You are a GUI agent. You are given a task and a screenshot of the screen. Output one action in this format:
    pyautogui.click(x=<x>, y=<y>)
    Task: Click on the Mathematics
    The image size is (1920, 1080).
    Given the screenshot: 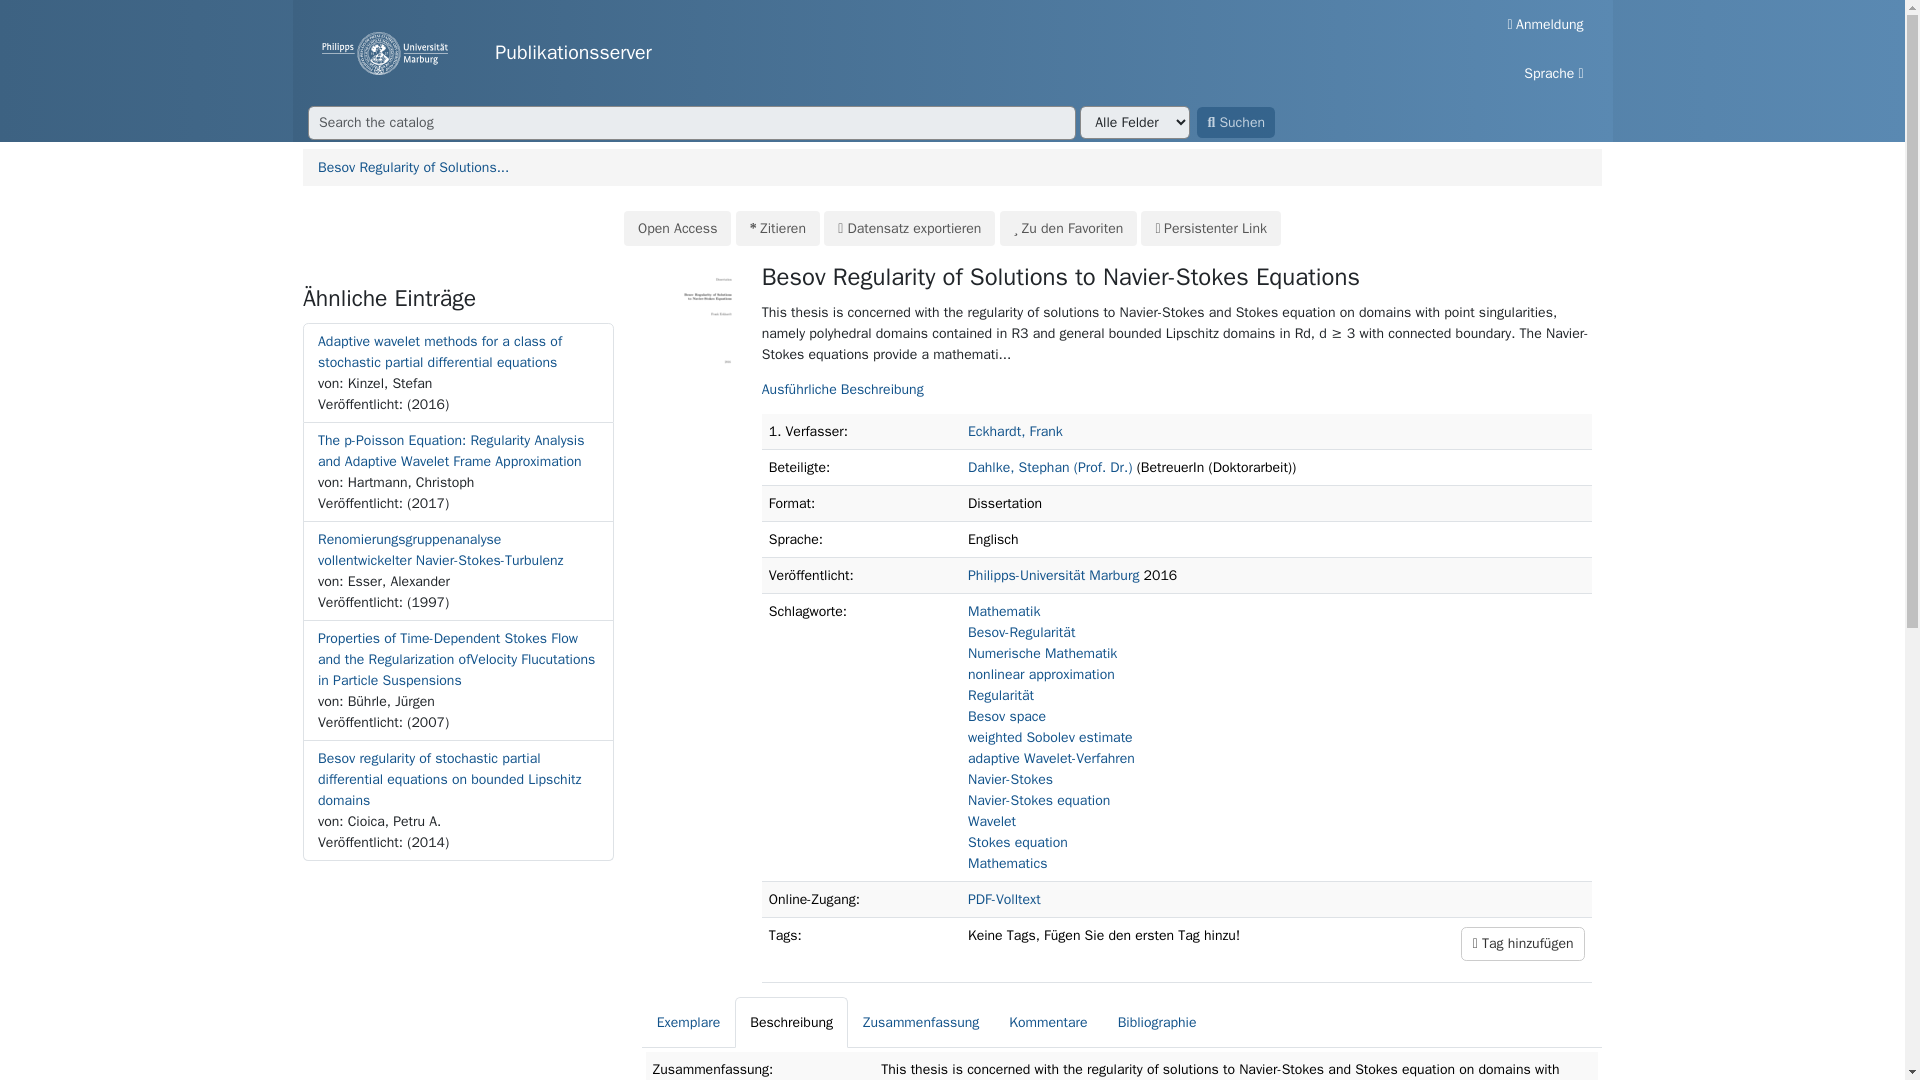 What is the action you would take?
    pyautogui.click(x=1006, y=863)
    